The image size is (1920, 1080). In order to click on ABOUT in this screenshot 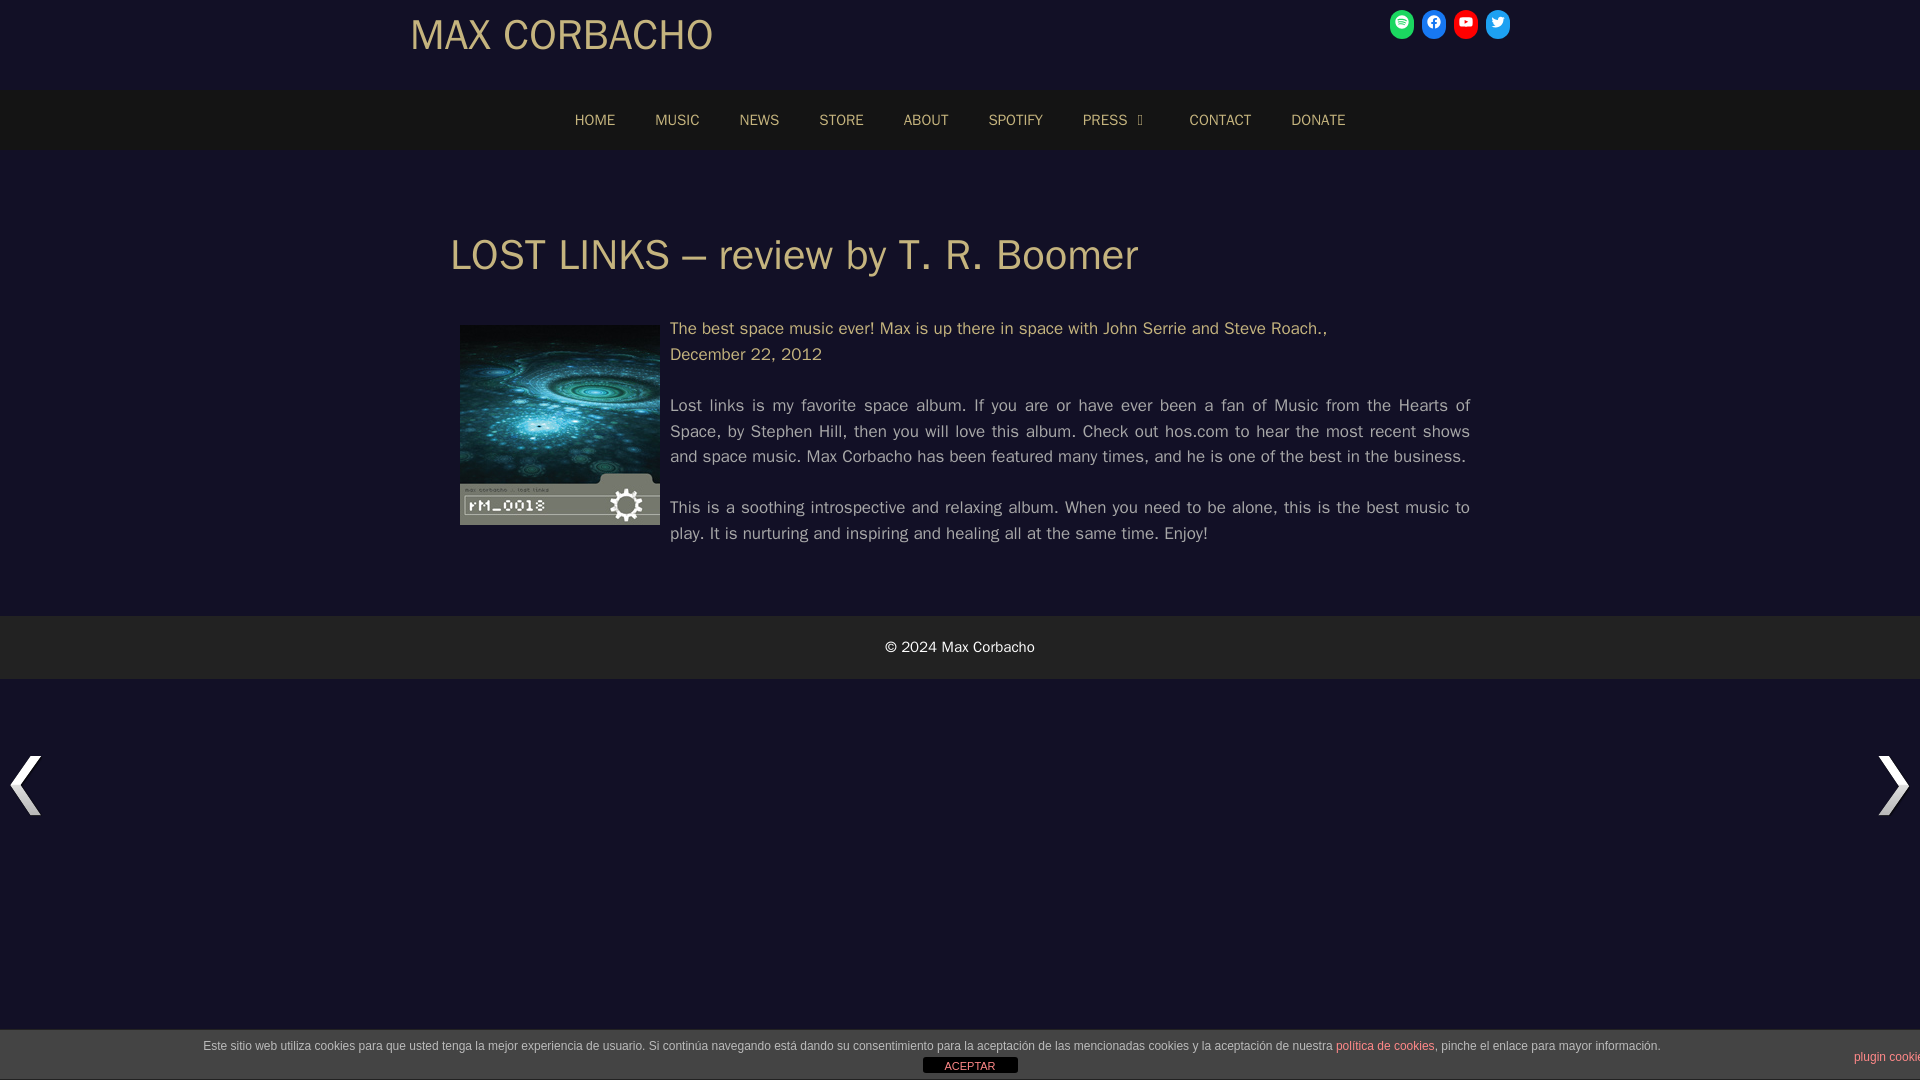, I will do `click(926, 120)`.